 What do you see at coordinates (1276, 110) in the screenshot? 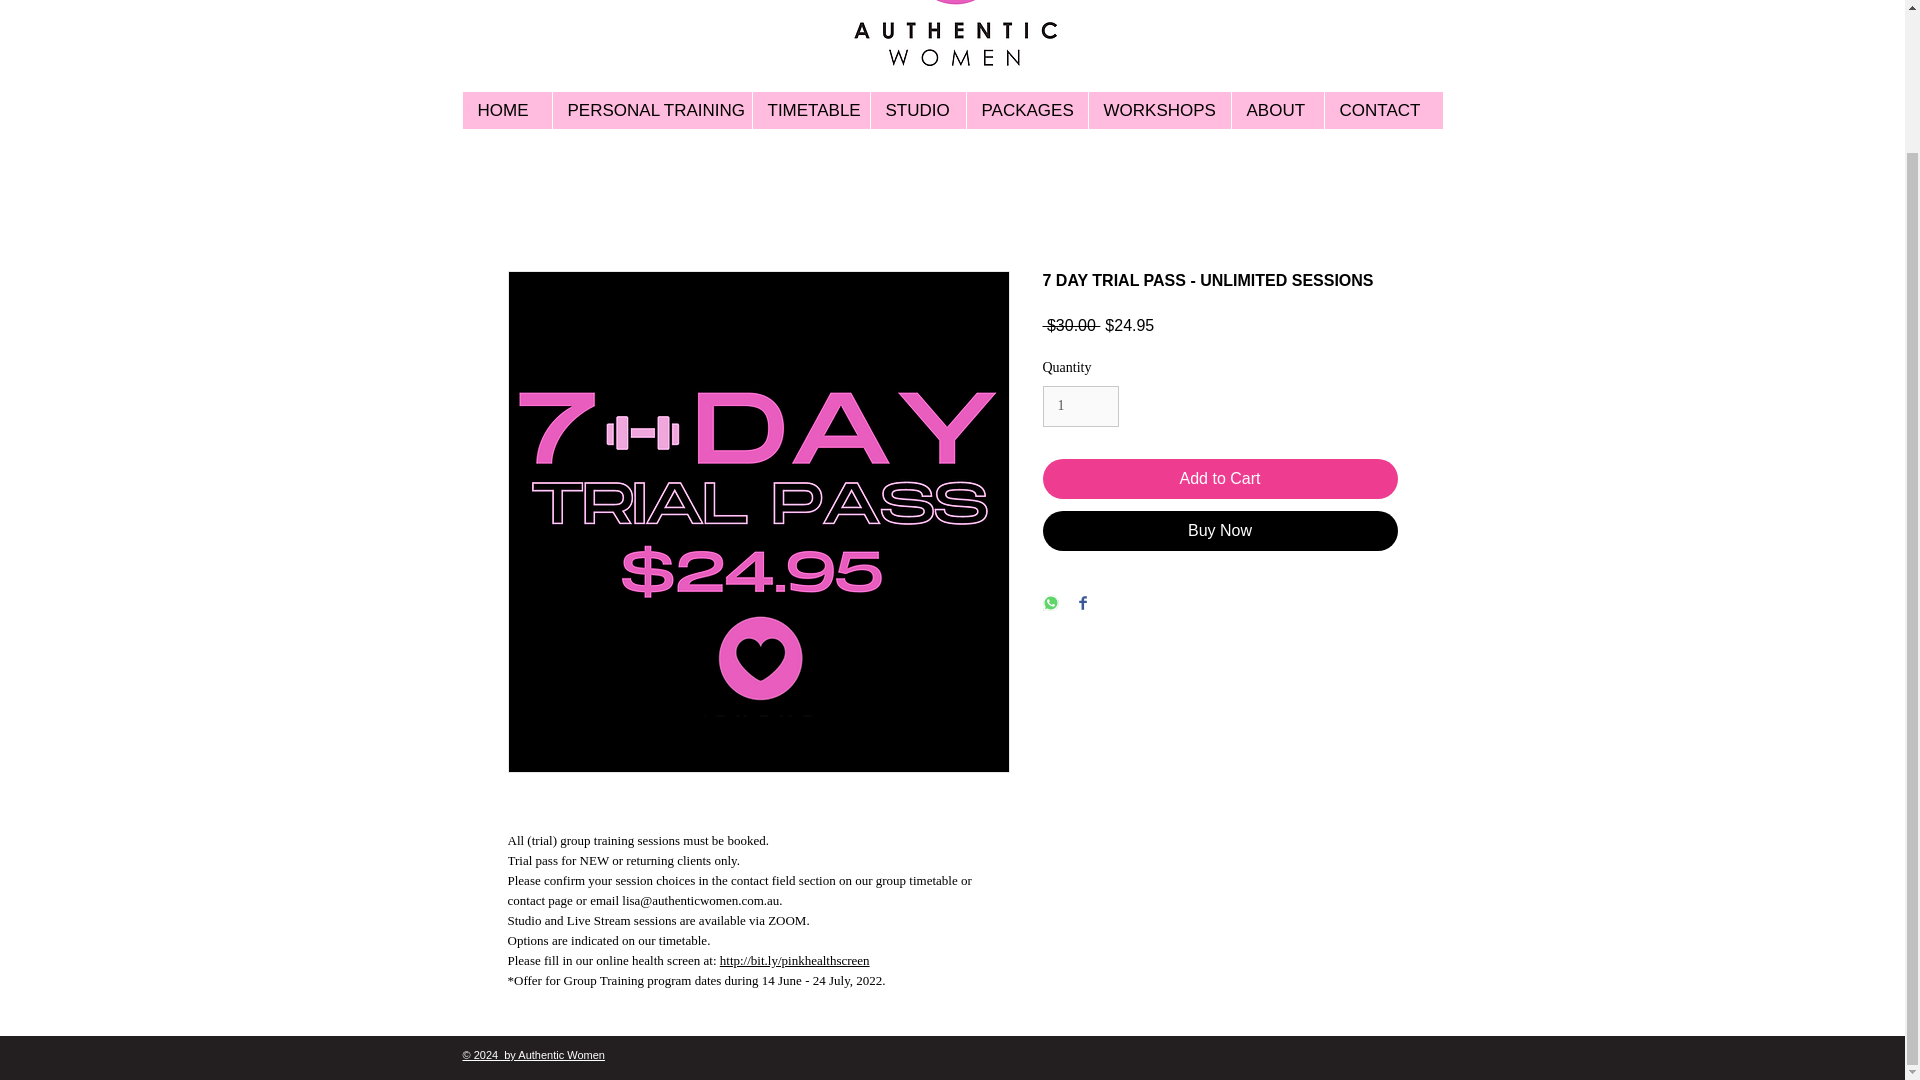
I see `ABOUT` at bounding box center [1276, 110].